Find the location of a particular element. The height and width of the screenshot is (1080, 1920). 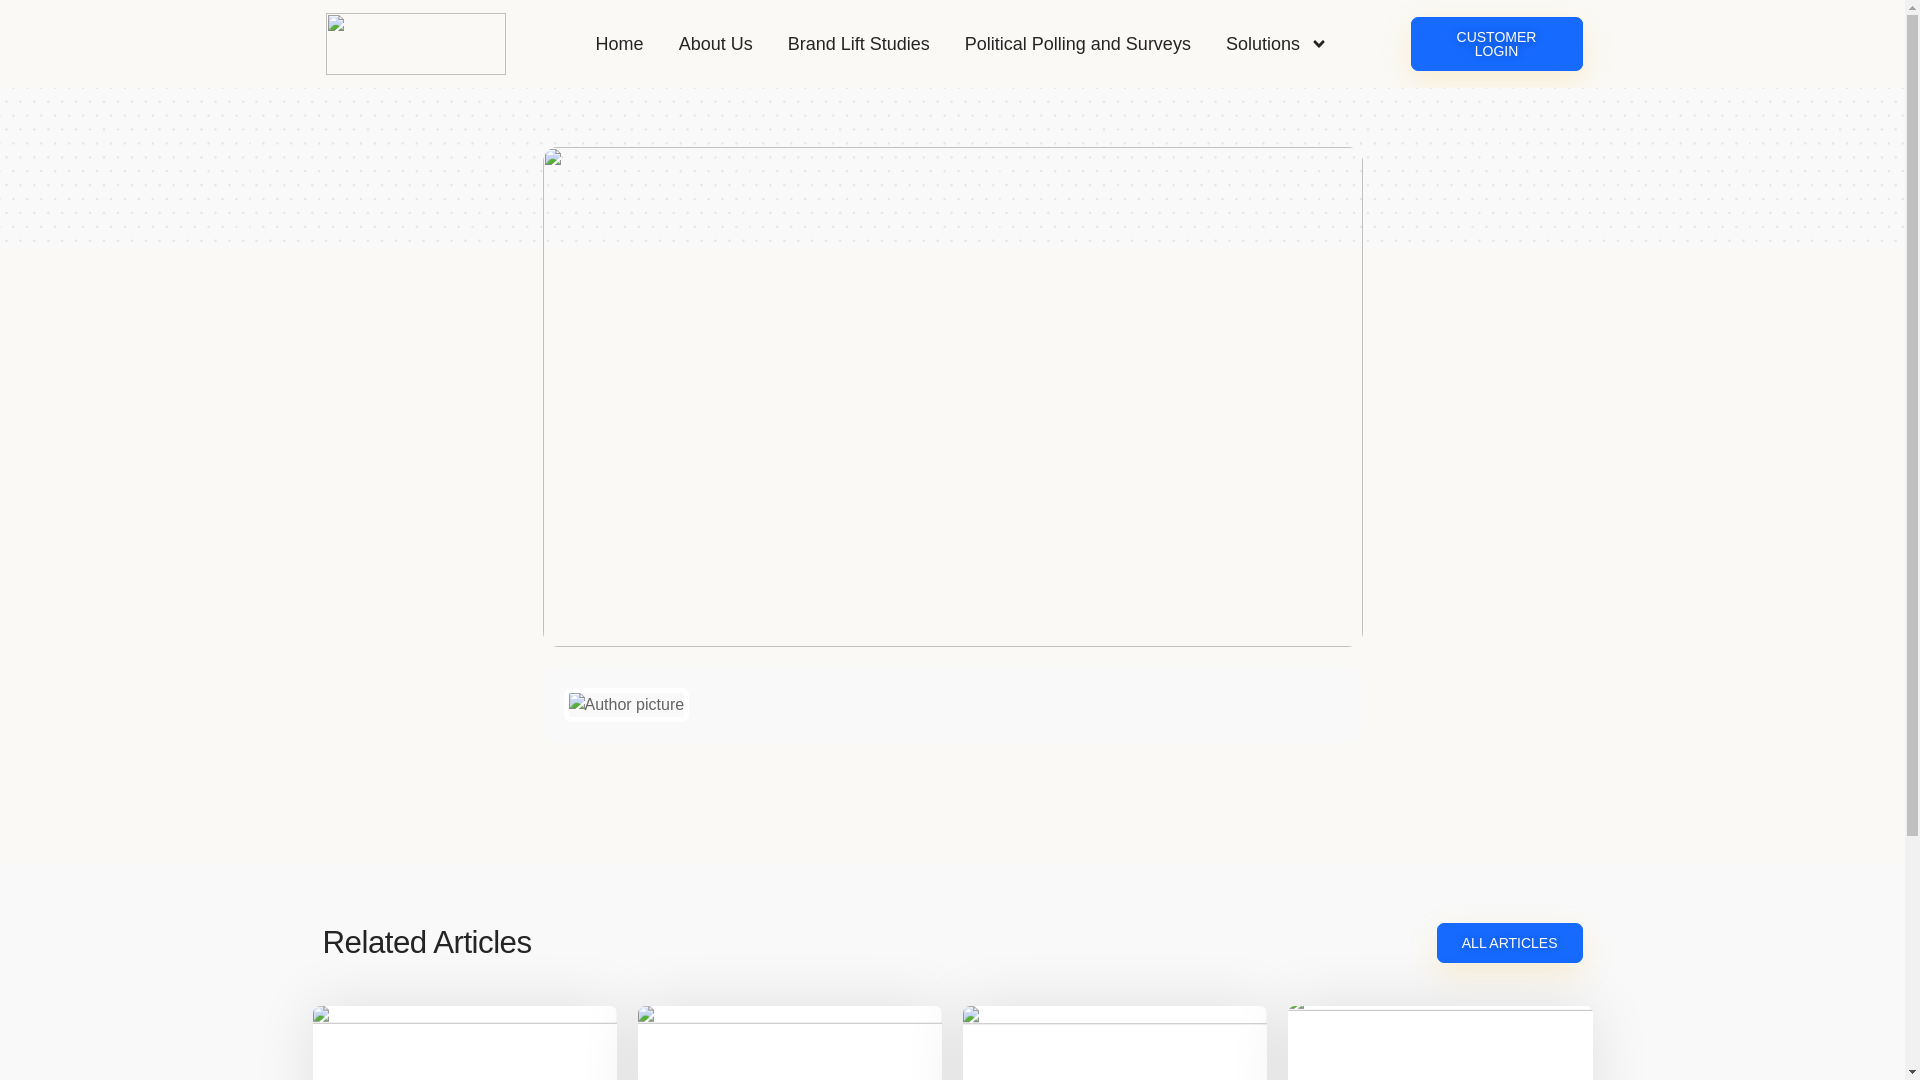

CUSTOMER LOGIN is located at coordinates (1496, 44).